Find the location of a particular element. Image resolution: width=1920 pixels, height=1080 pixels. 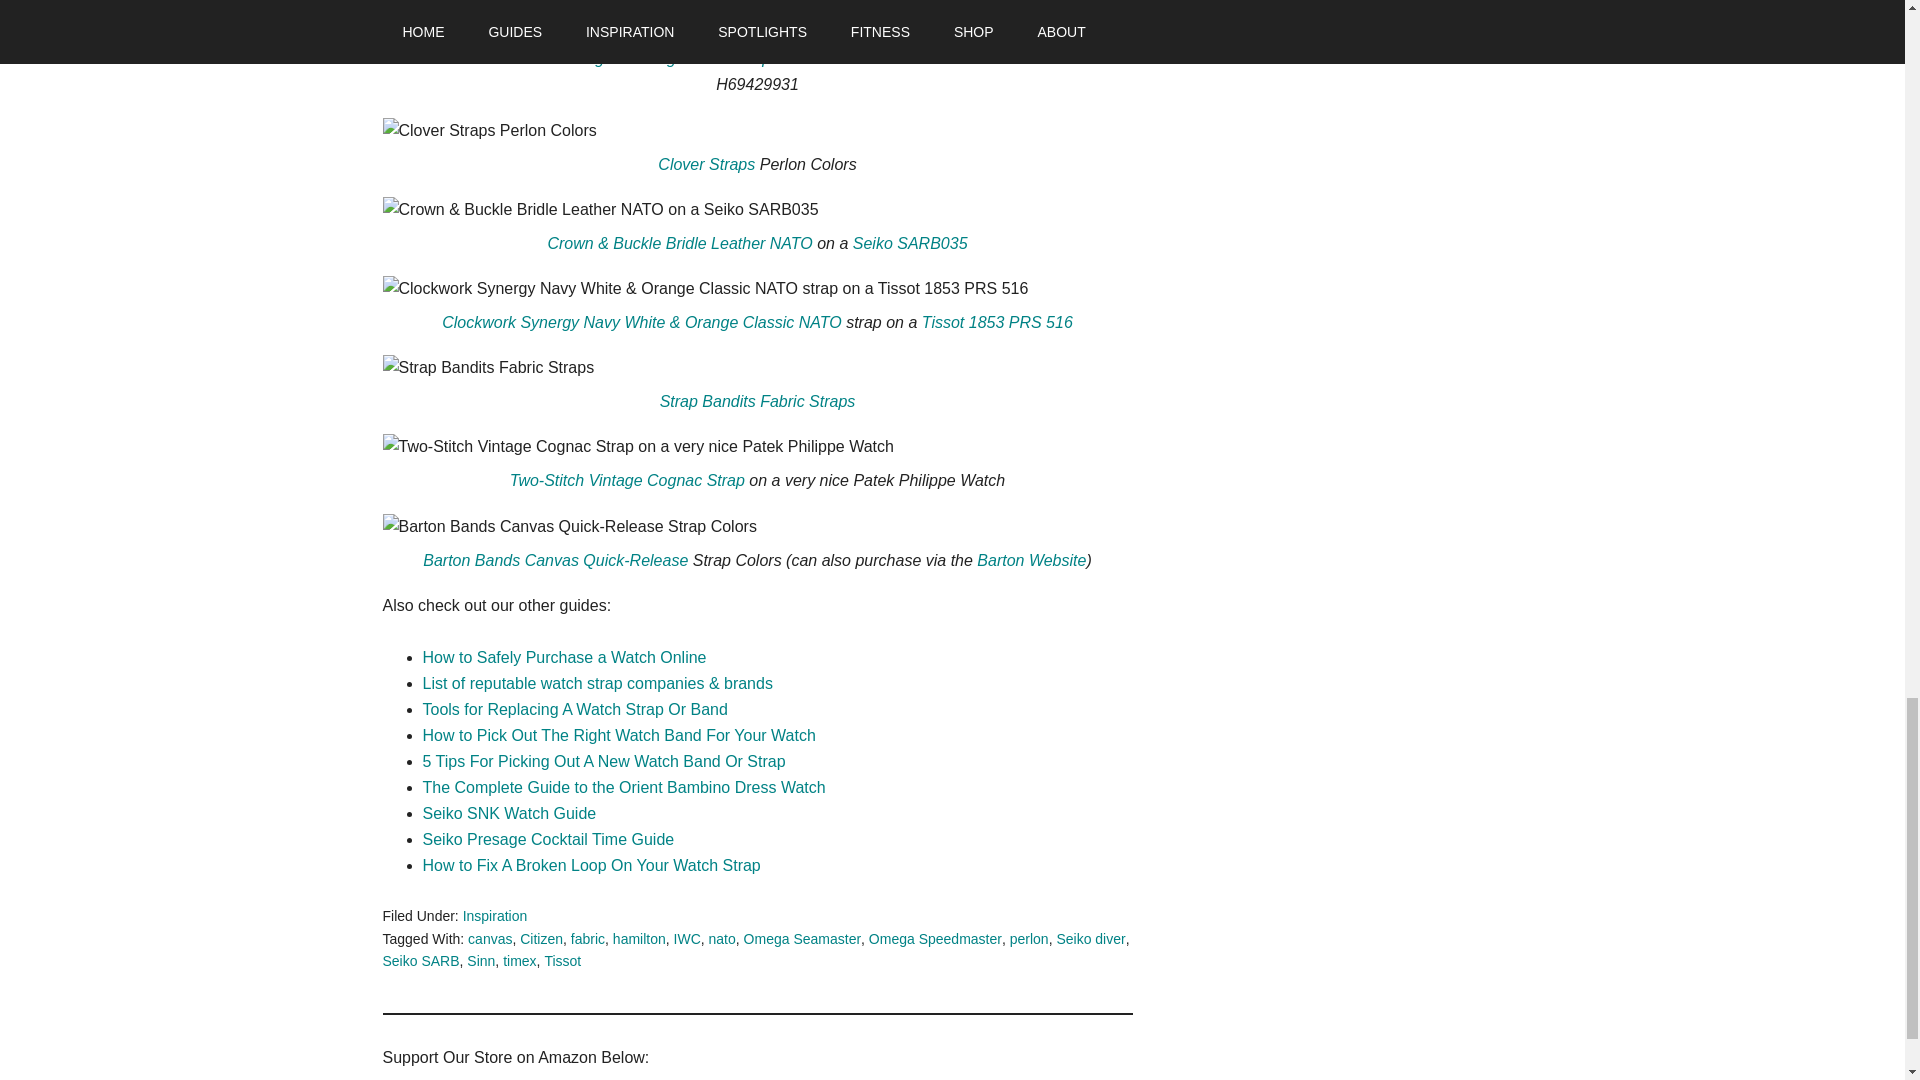

Seiko SARB035 is located at coordinates (910, 243).